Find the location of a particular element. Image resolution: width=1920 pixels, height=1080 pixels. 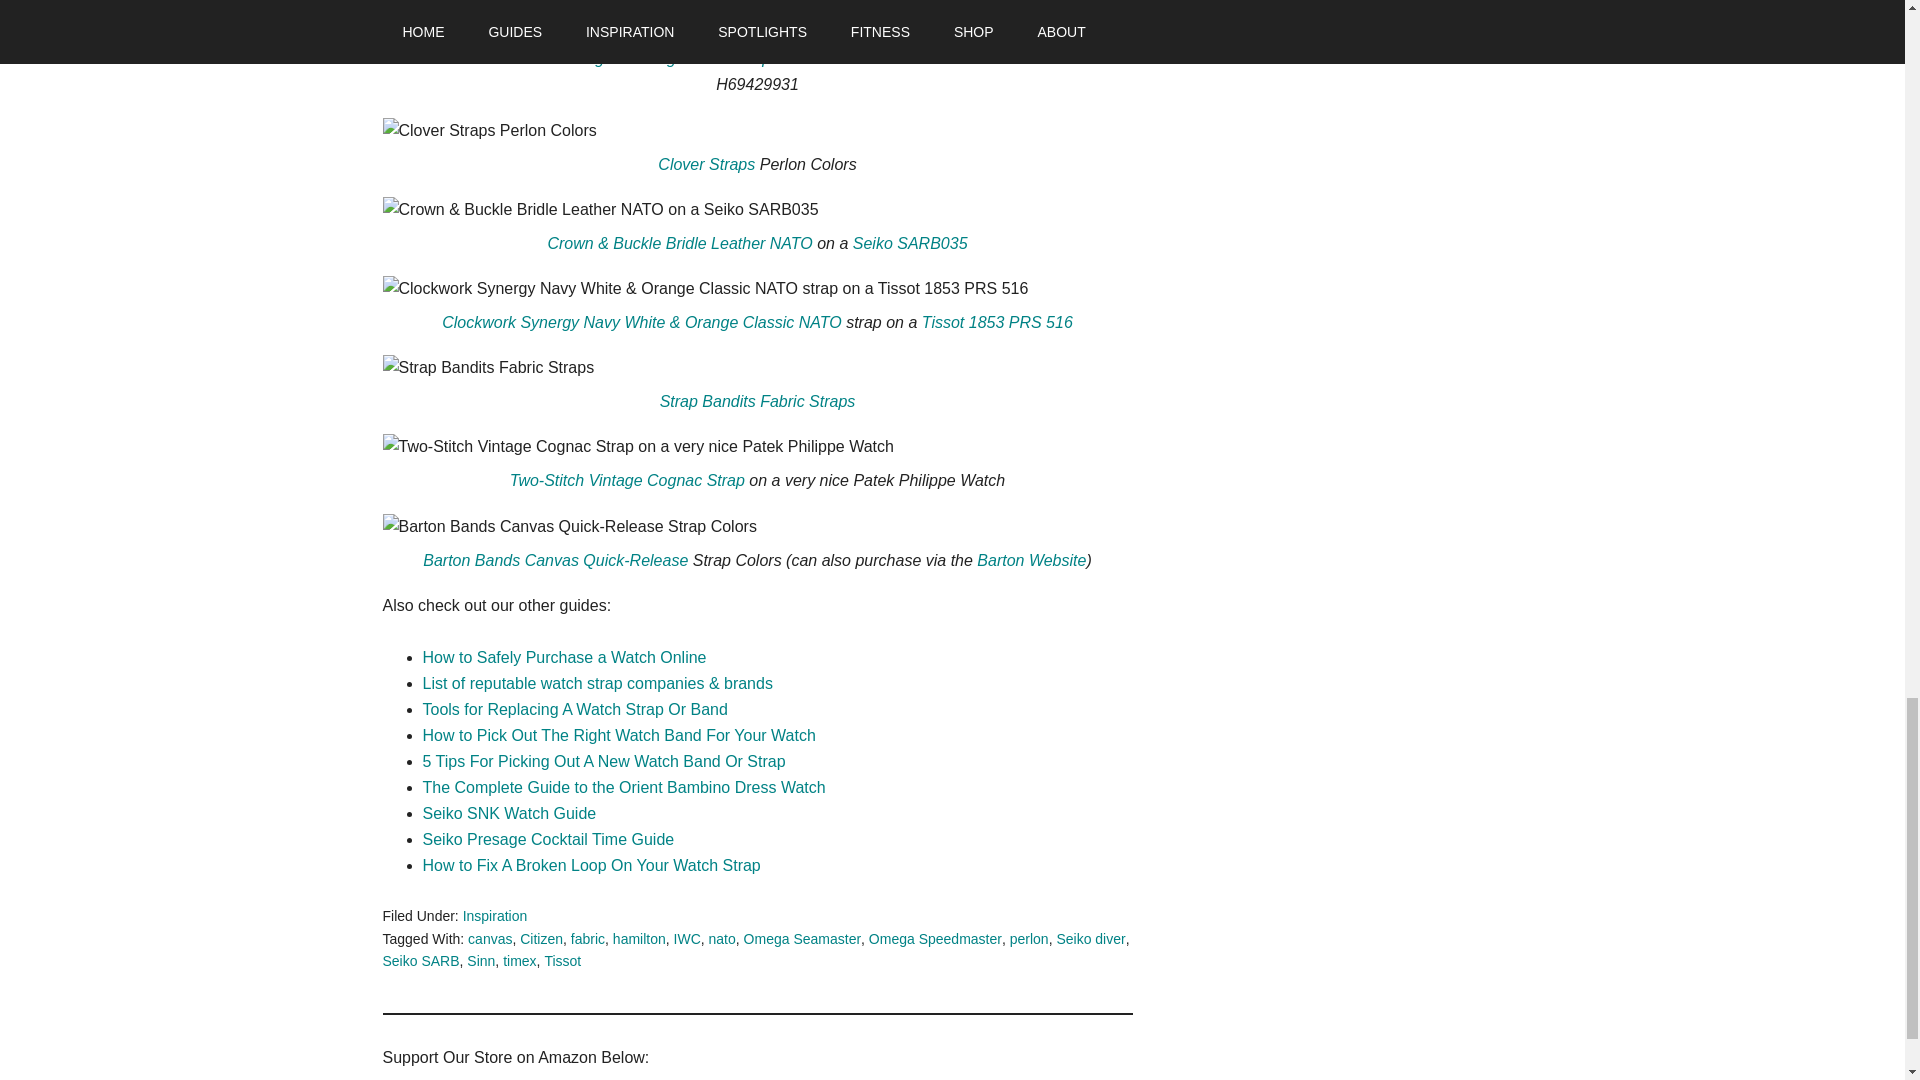

Seiko SARB035 is located at coordinates (910, 243).